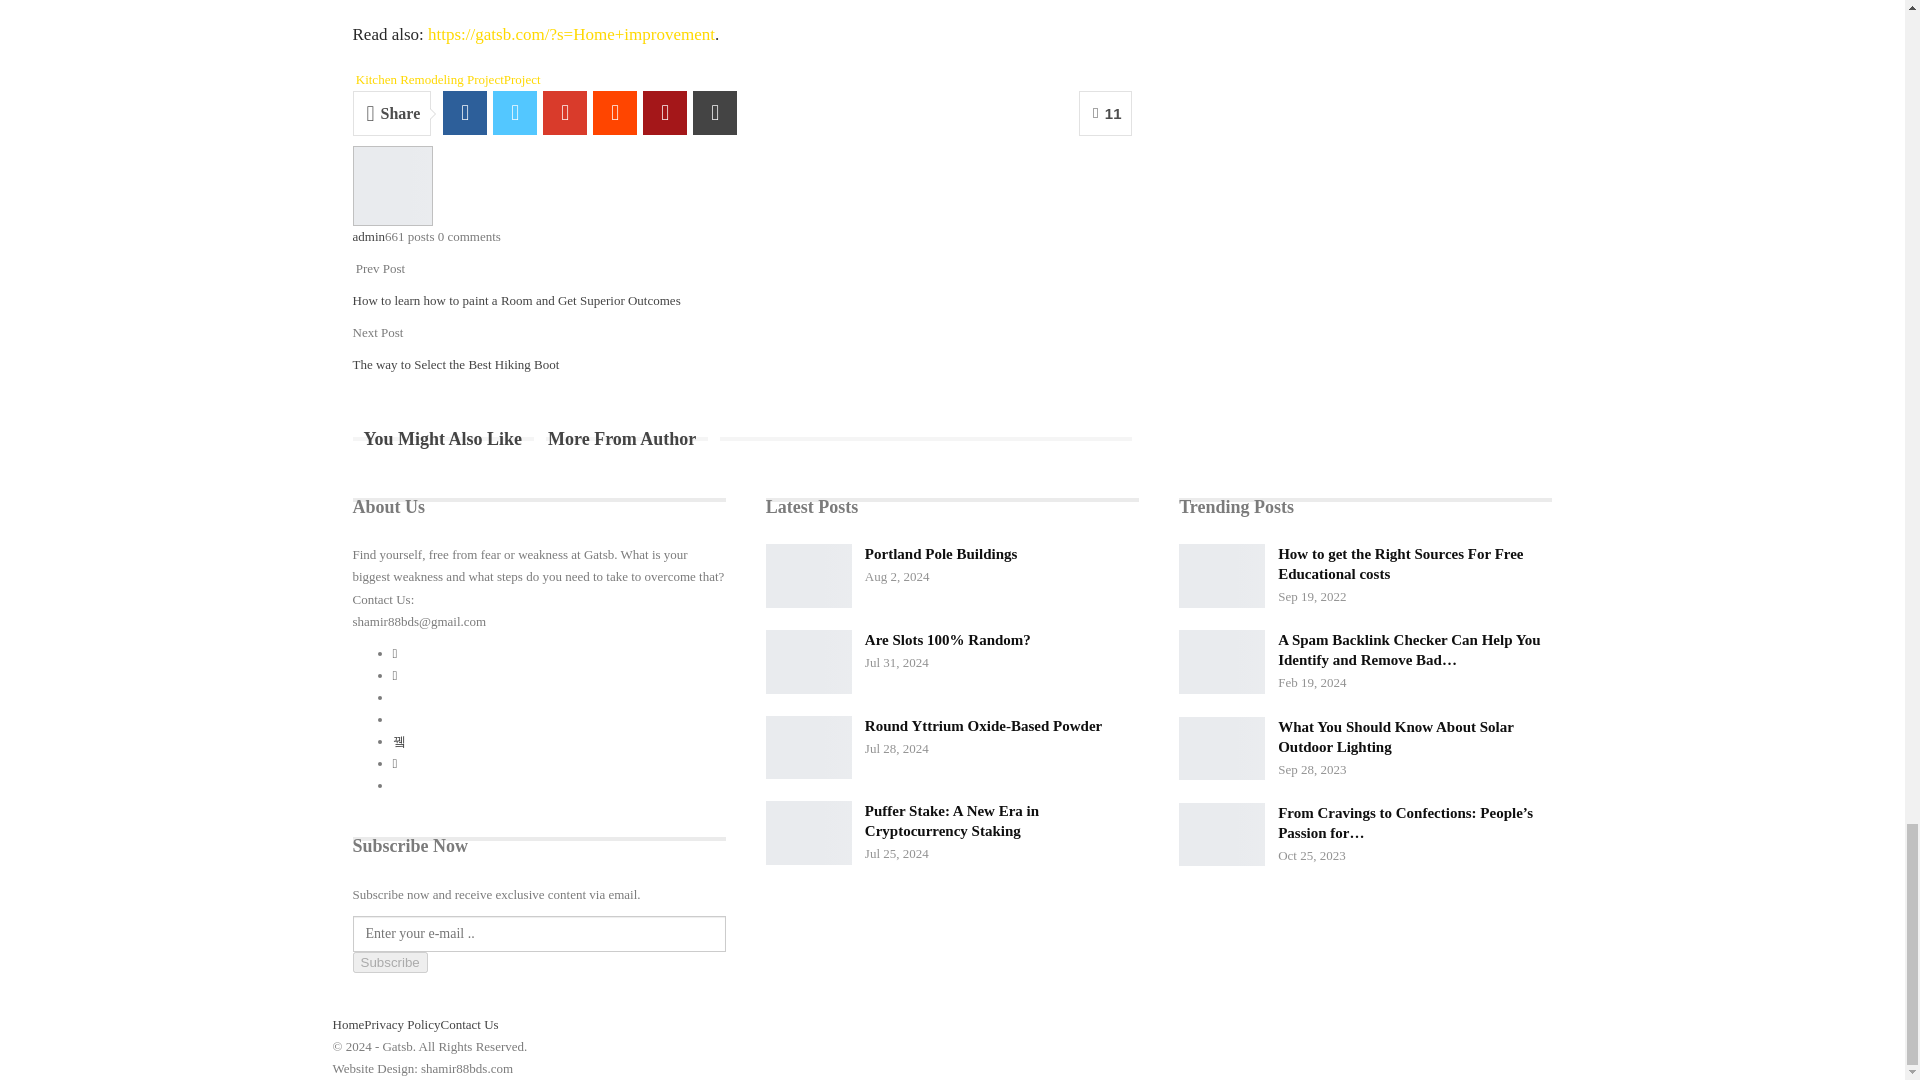 Image resolution: width=1920 pixels, height=1080 pixels. What do you see at coordinates (392, 184) in the screenshot?
I see `Browse Author Articles` at bounding box center [392, 184].